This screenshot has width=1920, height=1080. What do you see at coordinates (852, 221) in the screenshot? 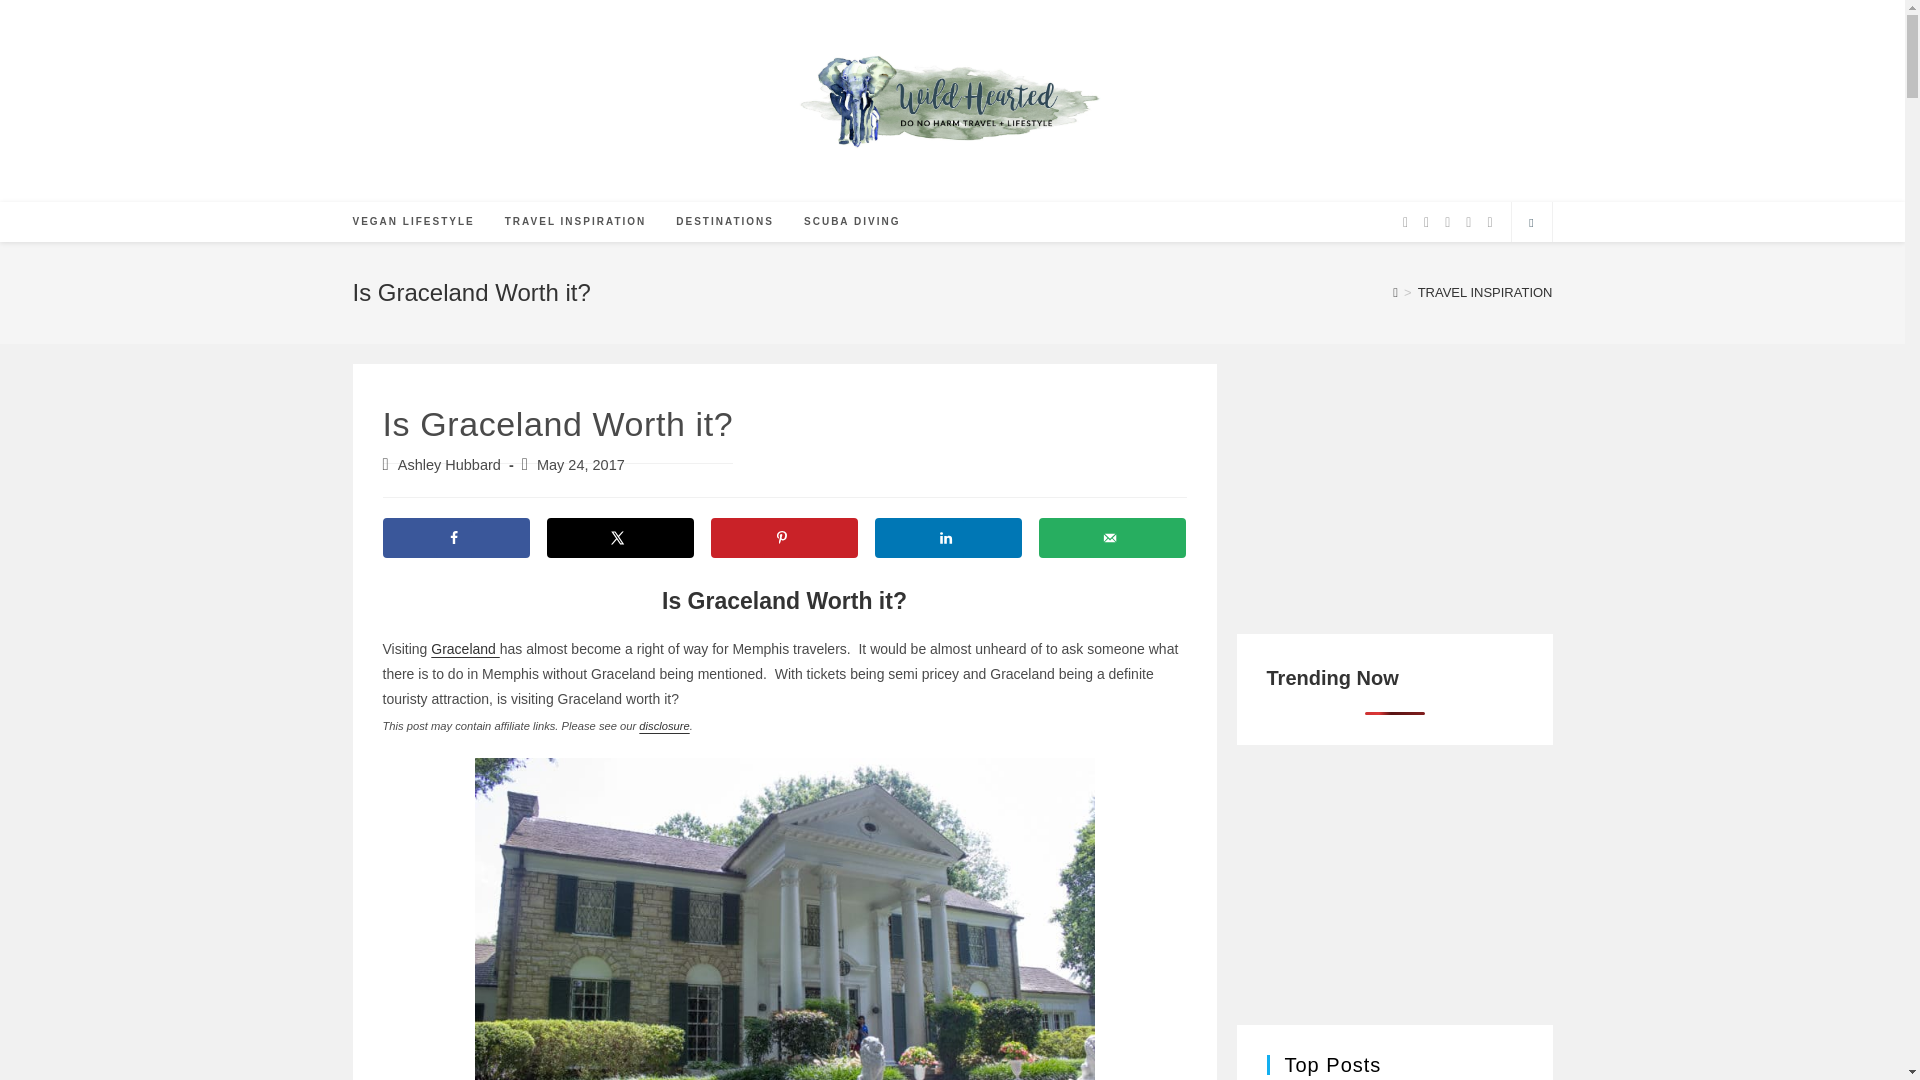
I see `SCUBA DIVING` at bounding box center [852, 221].